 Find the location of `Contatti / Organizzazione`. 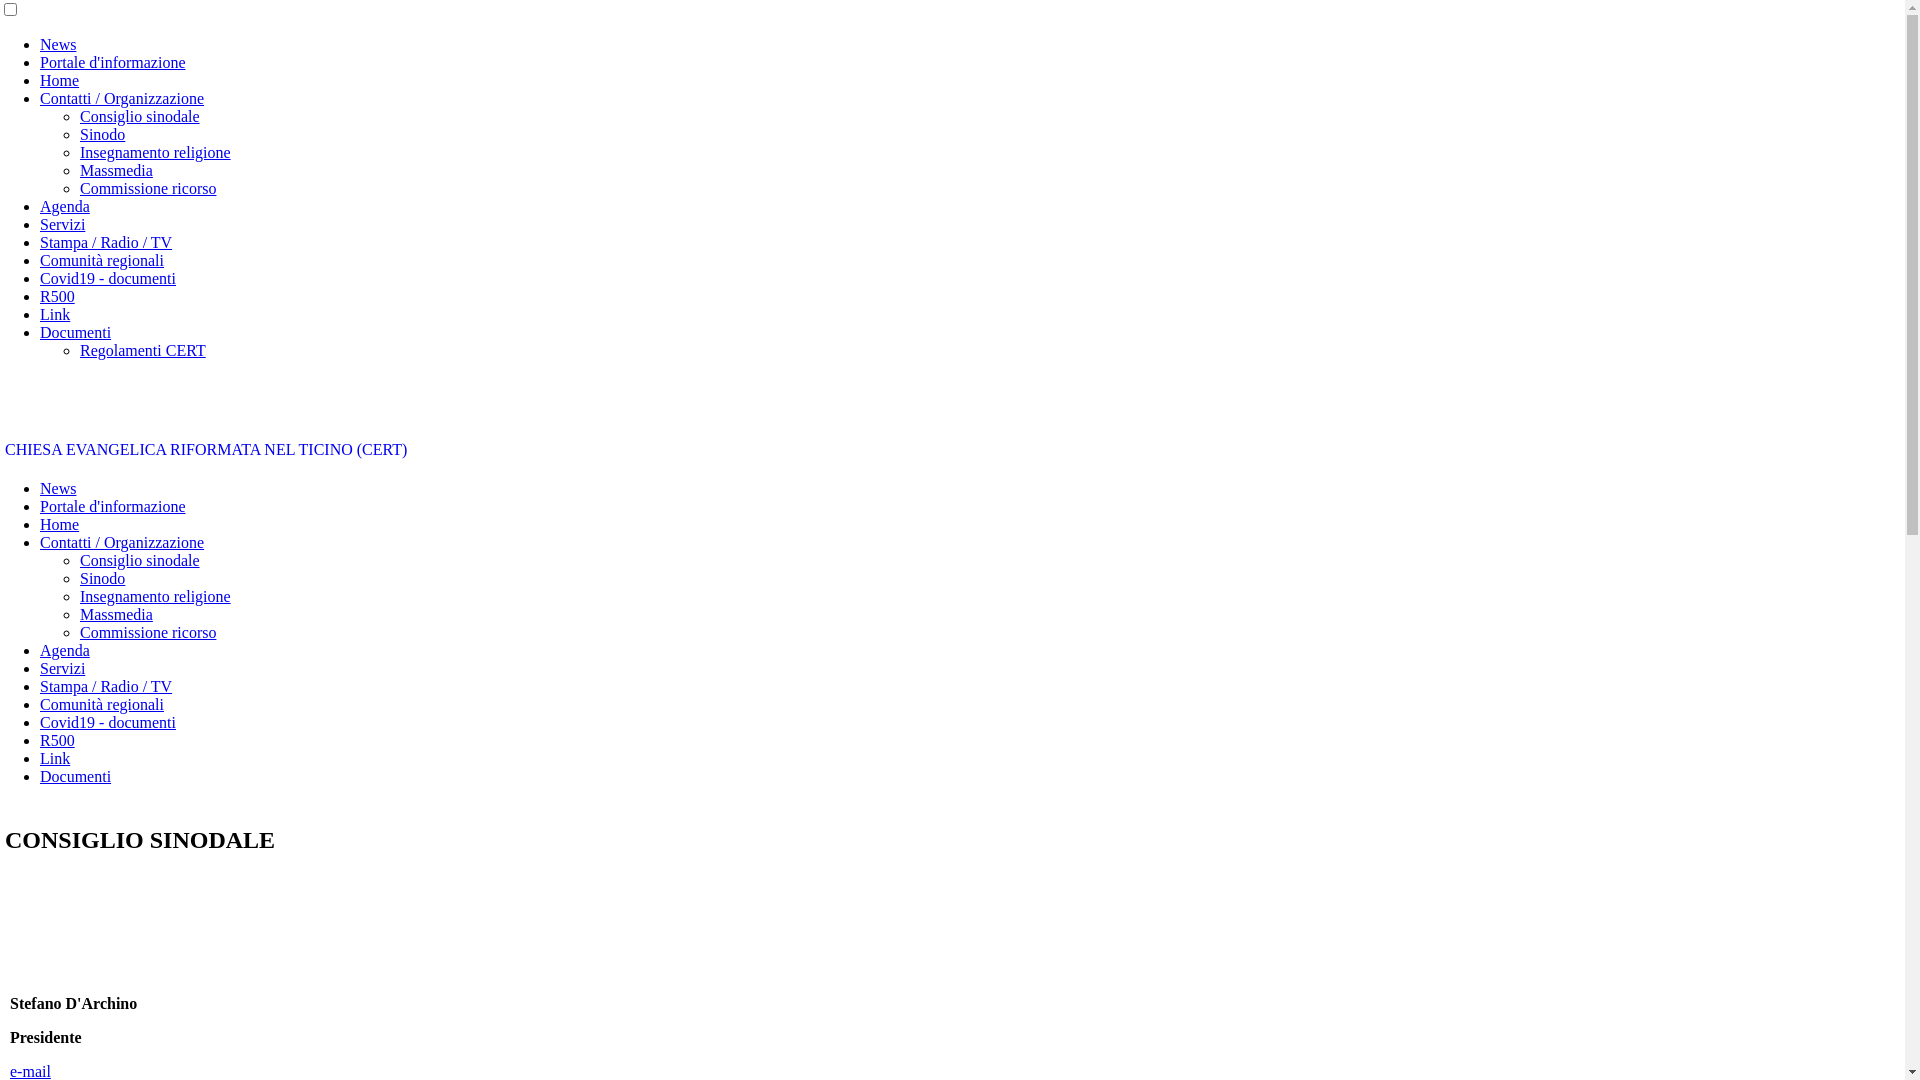

Contatti / Organizzazione is located at coordinates (122, 98).